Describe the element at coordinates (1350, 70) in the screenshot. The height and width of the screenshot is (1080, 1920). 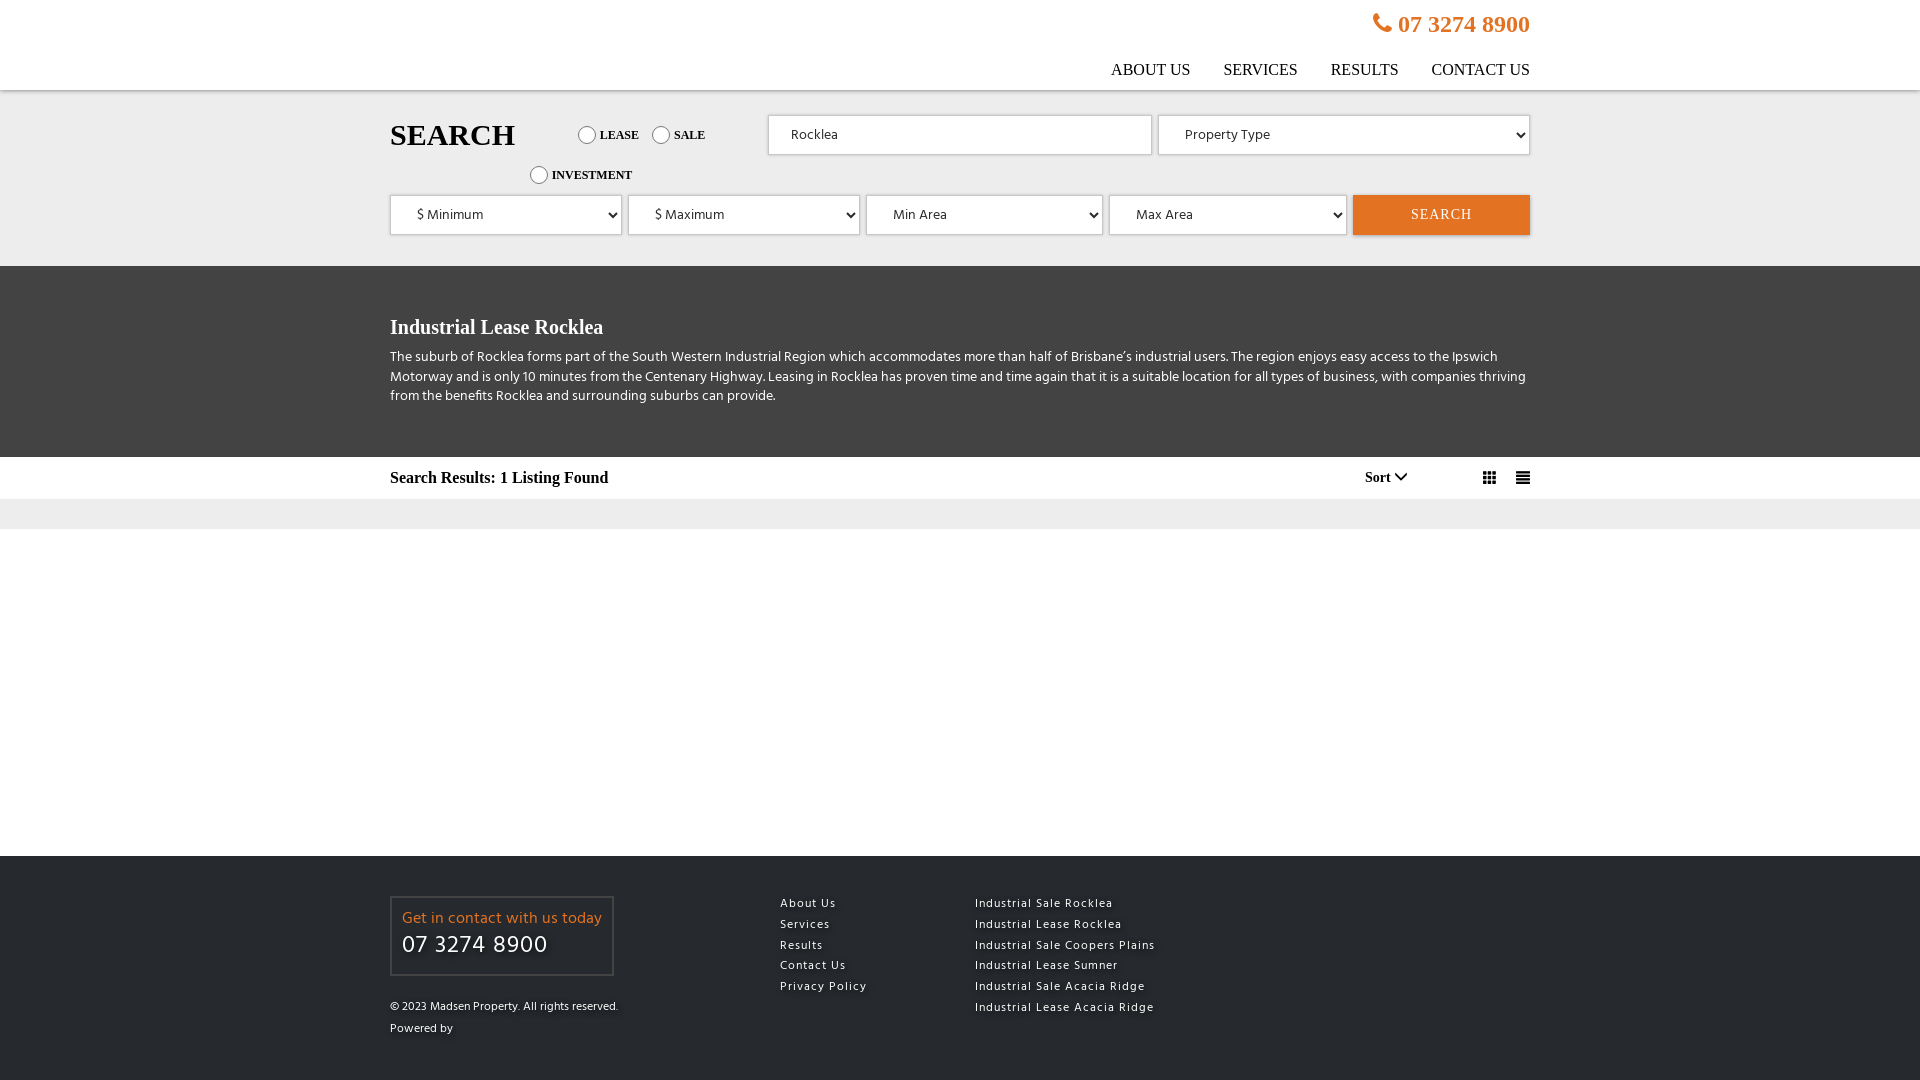
I see `RESULTS` at that location.